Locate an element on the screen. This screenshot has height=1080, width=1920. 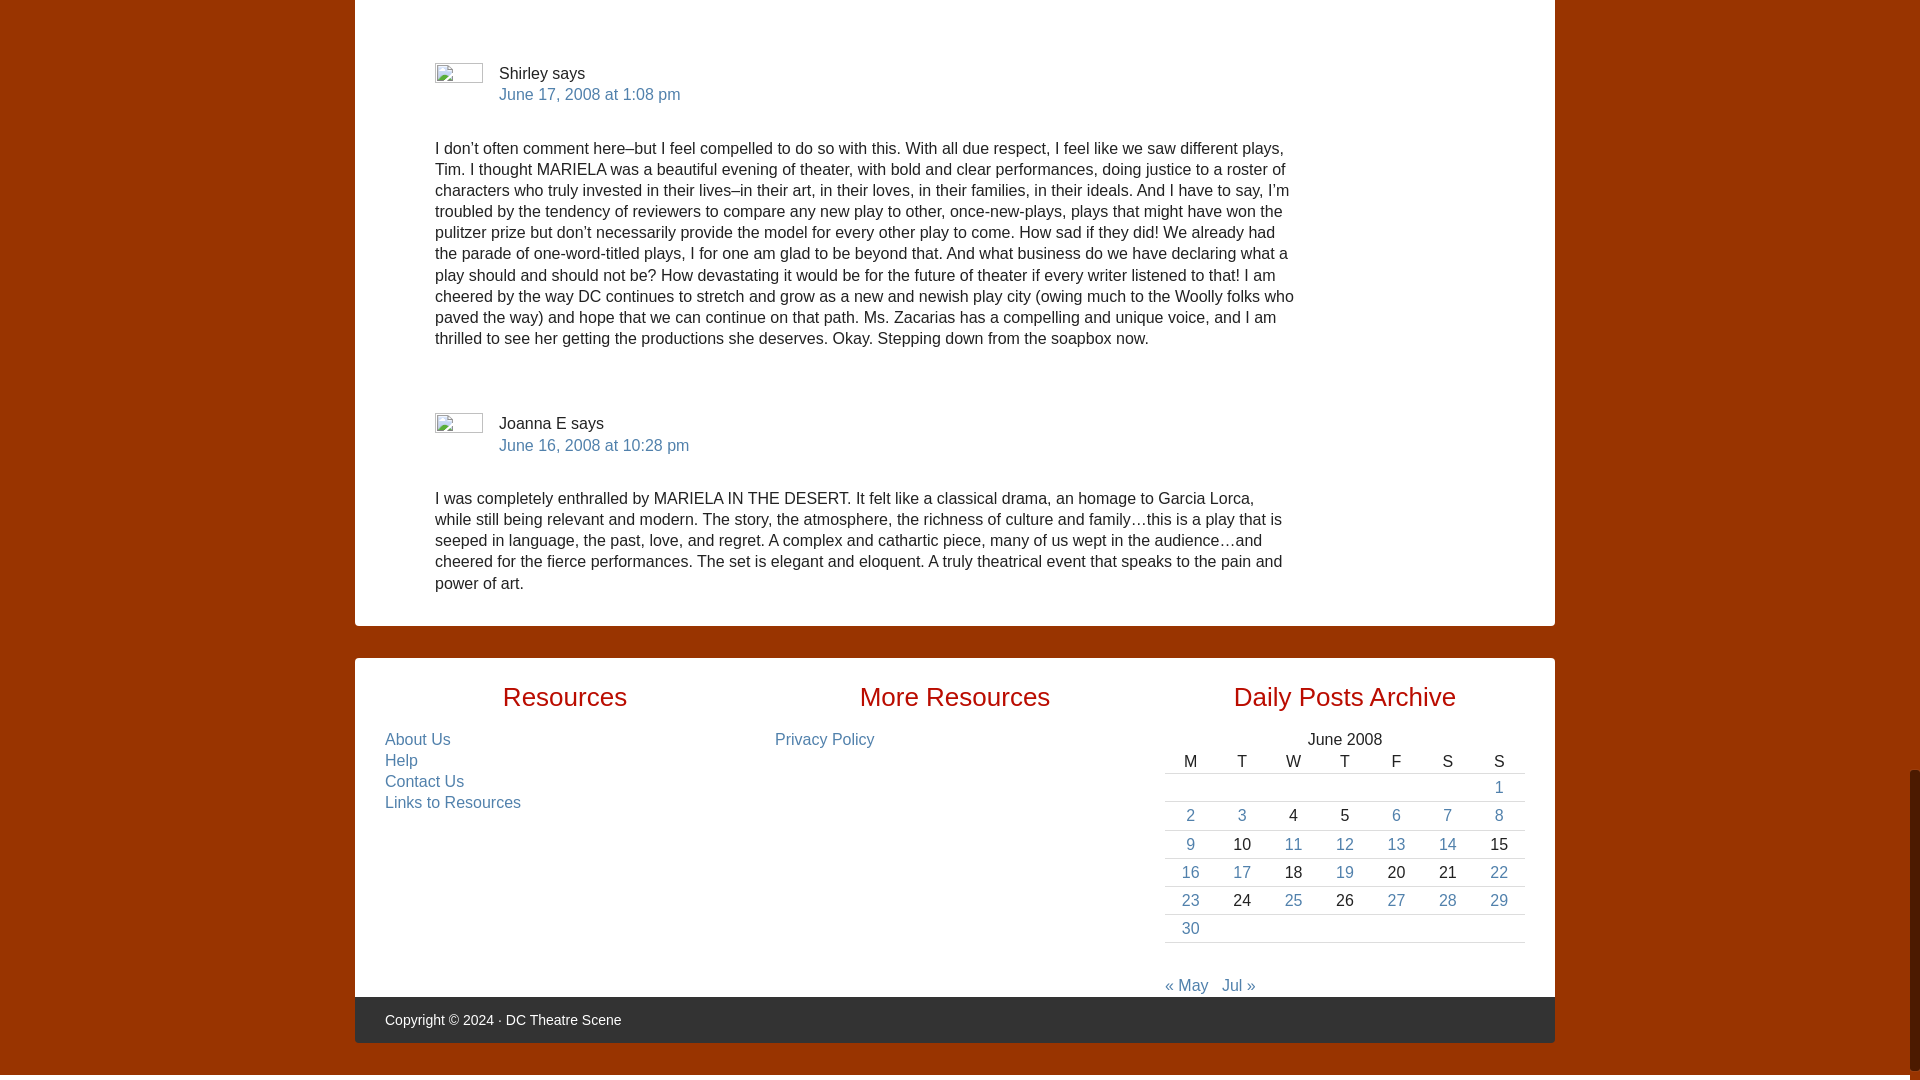
Saturday is located at coordinates (1447, 762).